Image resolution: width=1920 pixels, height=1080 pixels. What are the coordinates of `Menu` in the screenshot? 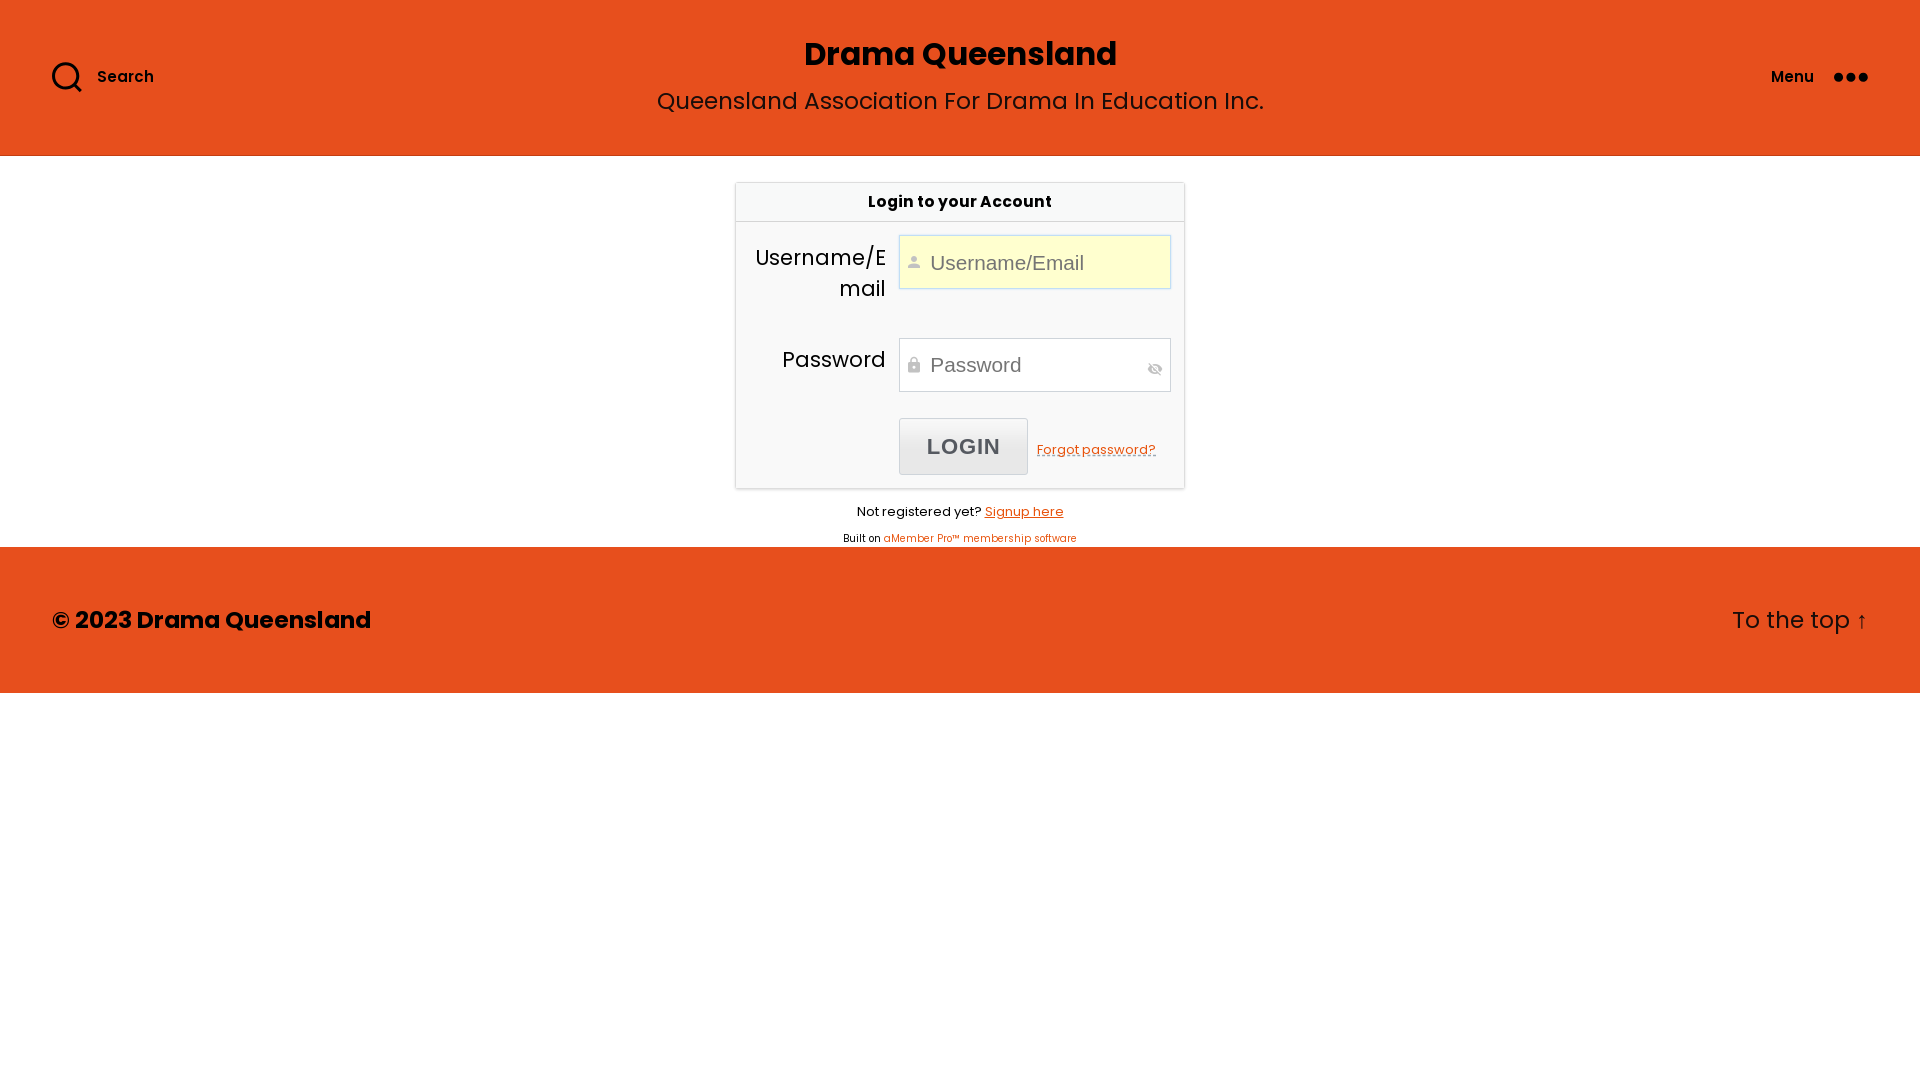 It's located at (1820, 78).